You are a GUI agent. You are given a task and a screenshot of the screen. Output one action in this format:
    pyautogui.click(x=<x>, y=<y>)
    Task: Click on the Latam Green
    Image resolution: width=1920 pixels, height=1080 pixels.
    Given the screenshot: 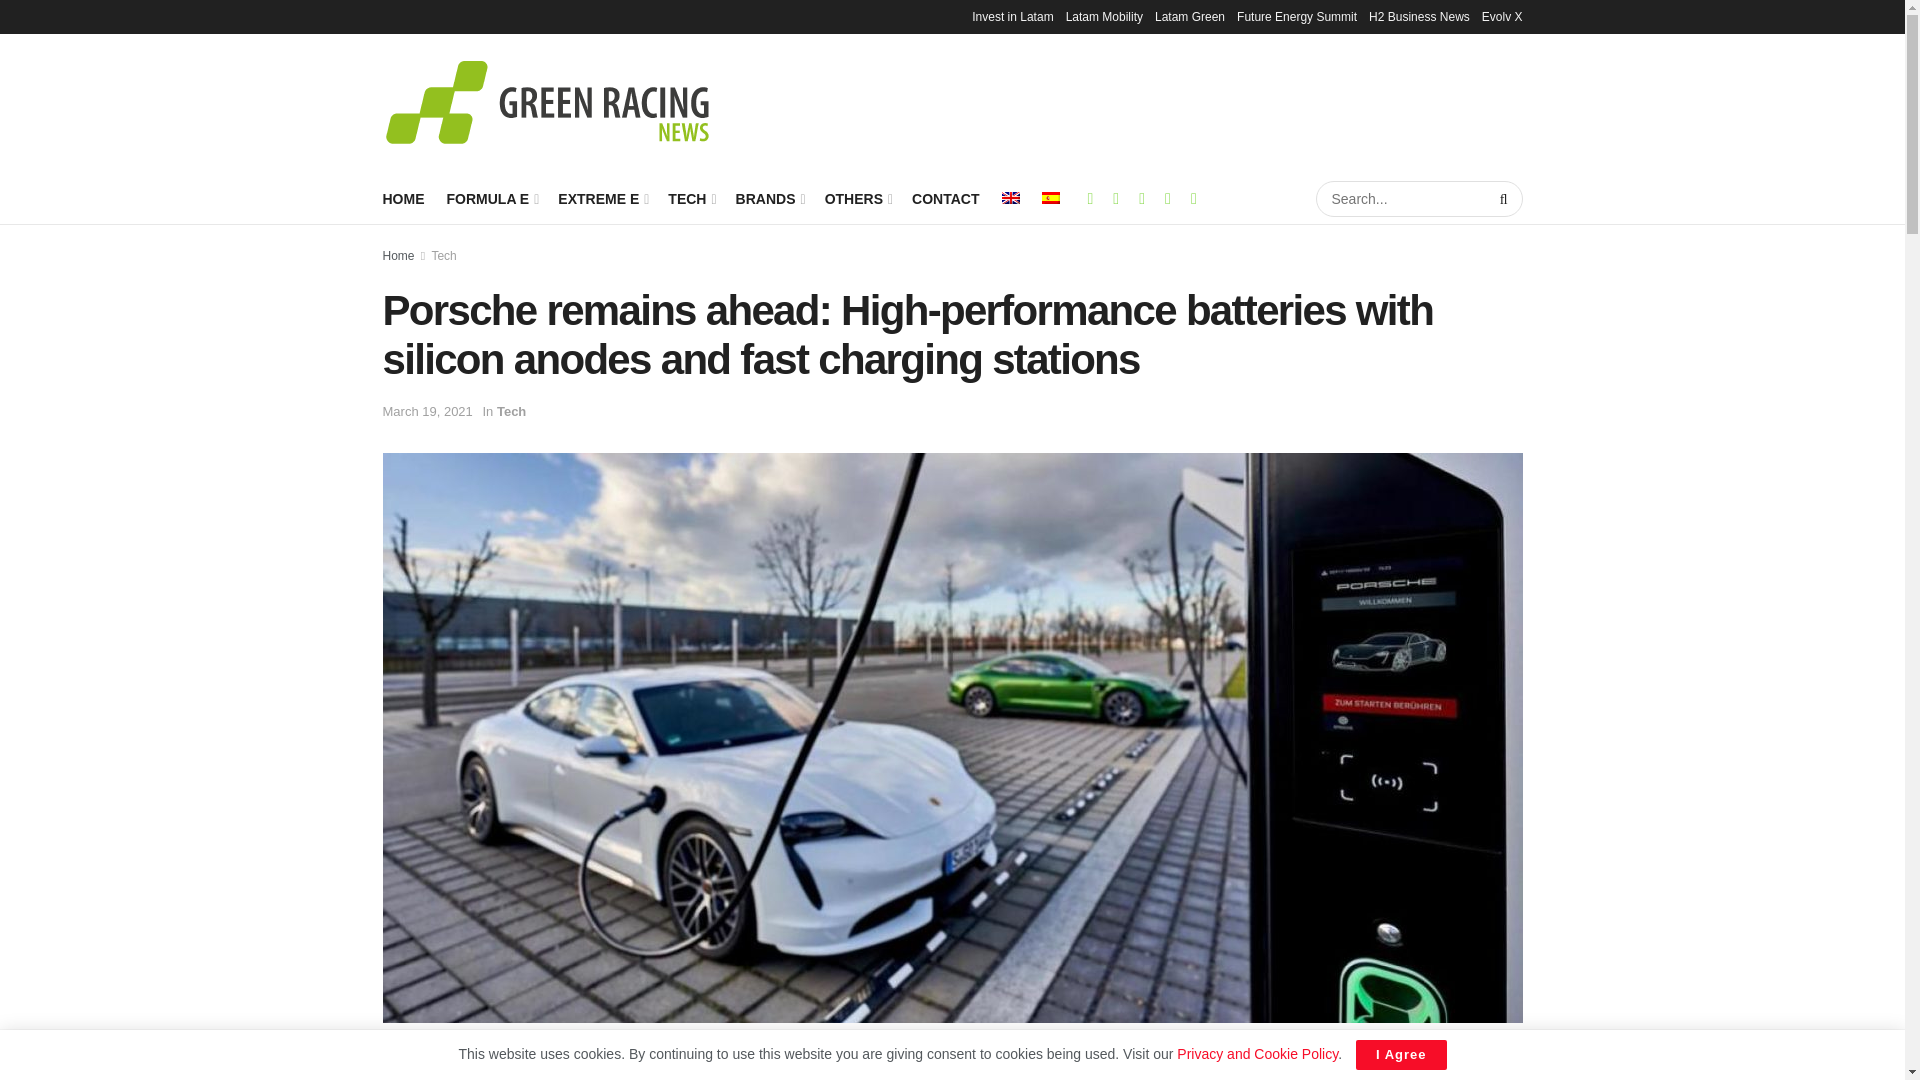 What is the action you would take?
    pyautogui.click(x=1190, y=16)
    